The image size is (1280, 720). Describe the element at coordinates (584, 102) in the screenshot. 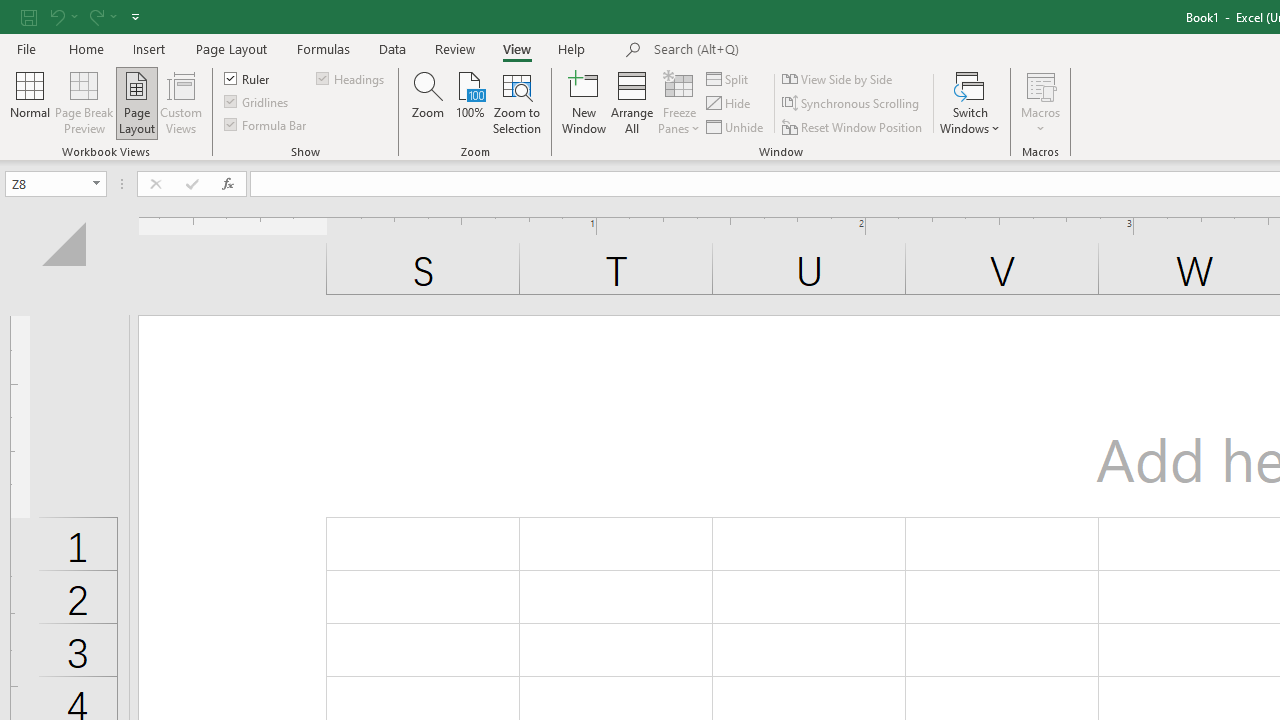

I see `New Window` at that location.